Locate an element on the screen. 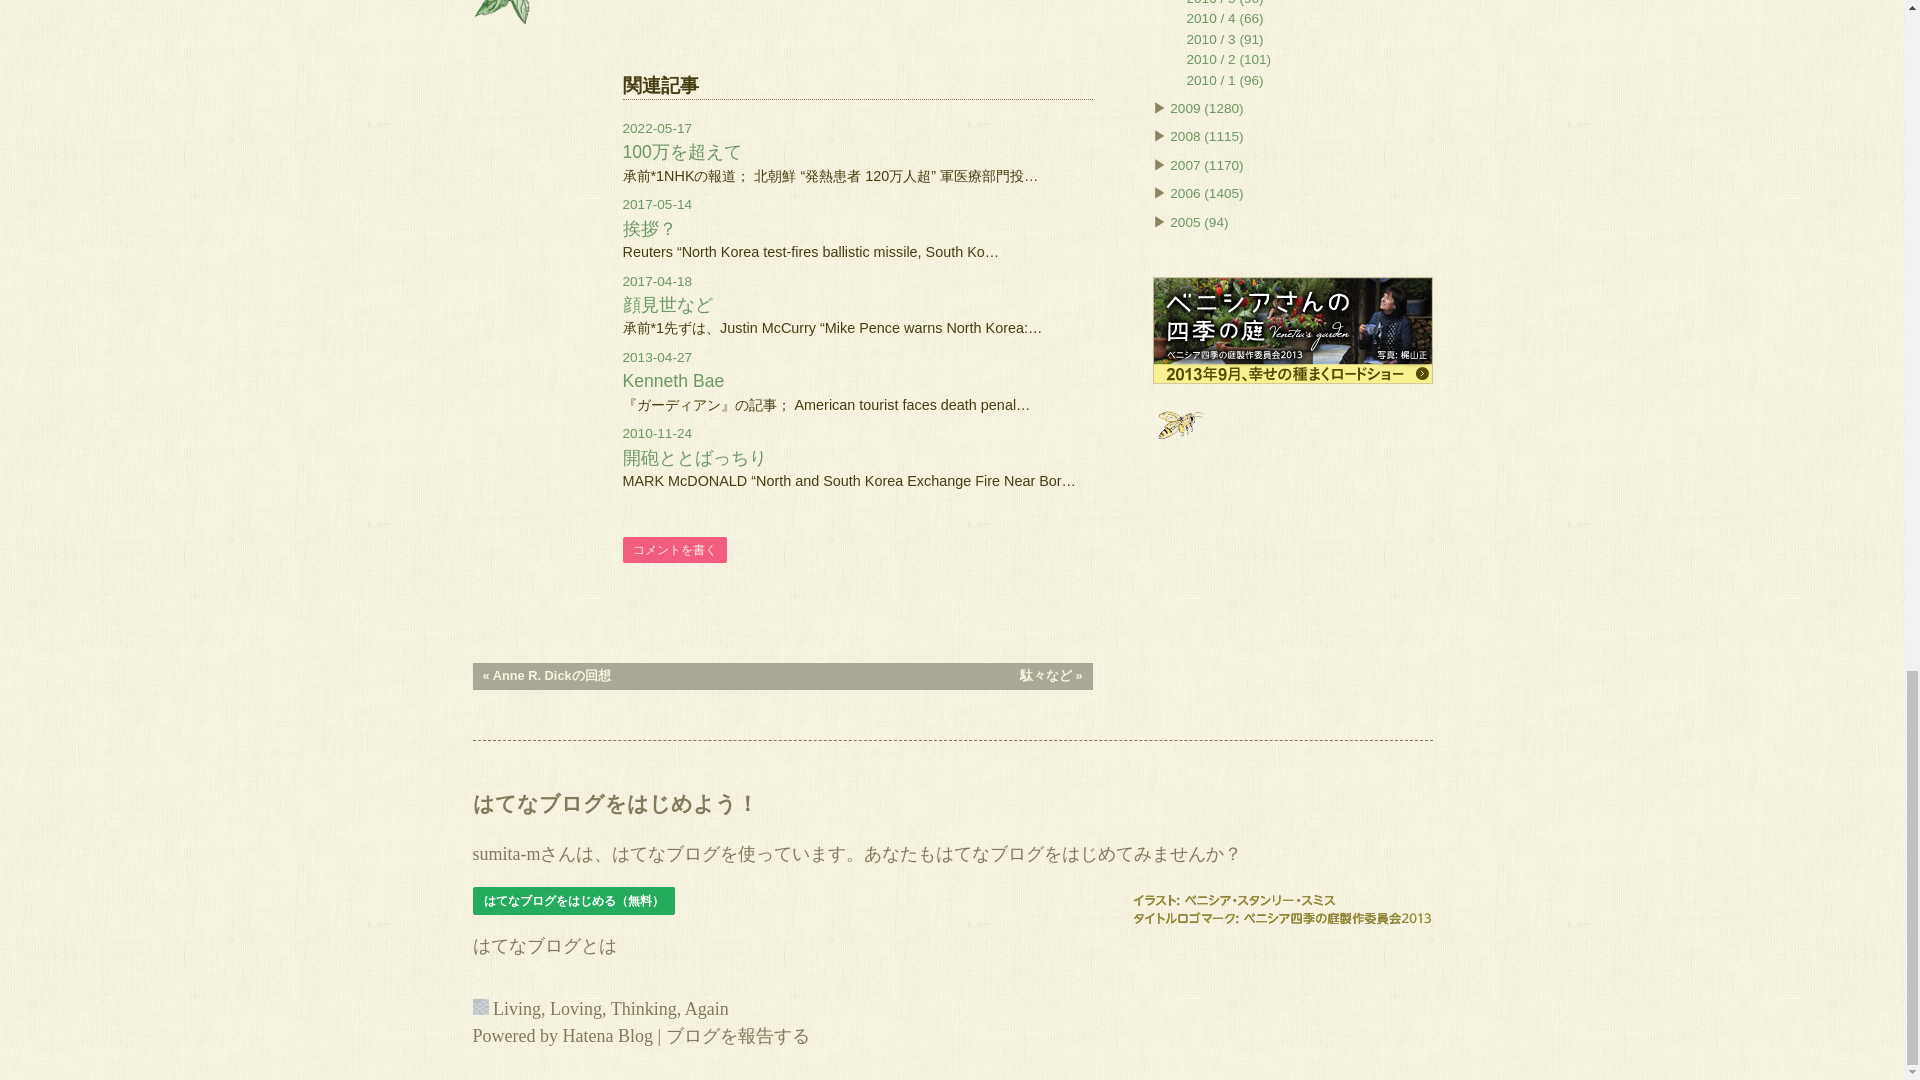  2022-05-17 is located at coordinates (656, 128).